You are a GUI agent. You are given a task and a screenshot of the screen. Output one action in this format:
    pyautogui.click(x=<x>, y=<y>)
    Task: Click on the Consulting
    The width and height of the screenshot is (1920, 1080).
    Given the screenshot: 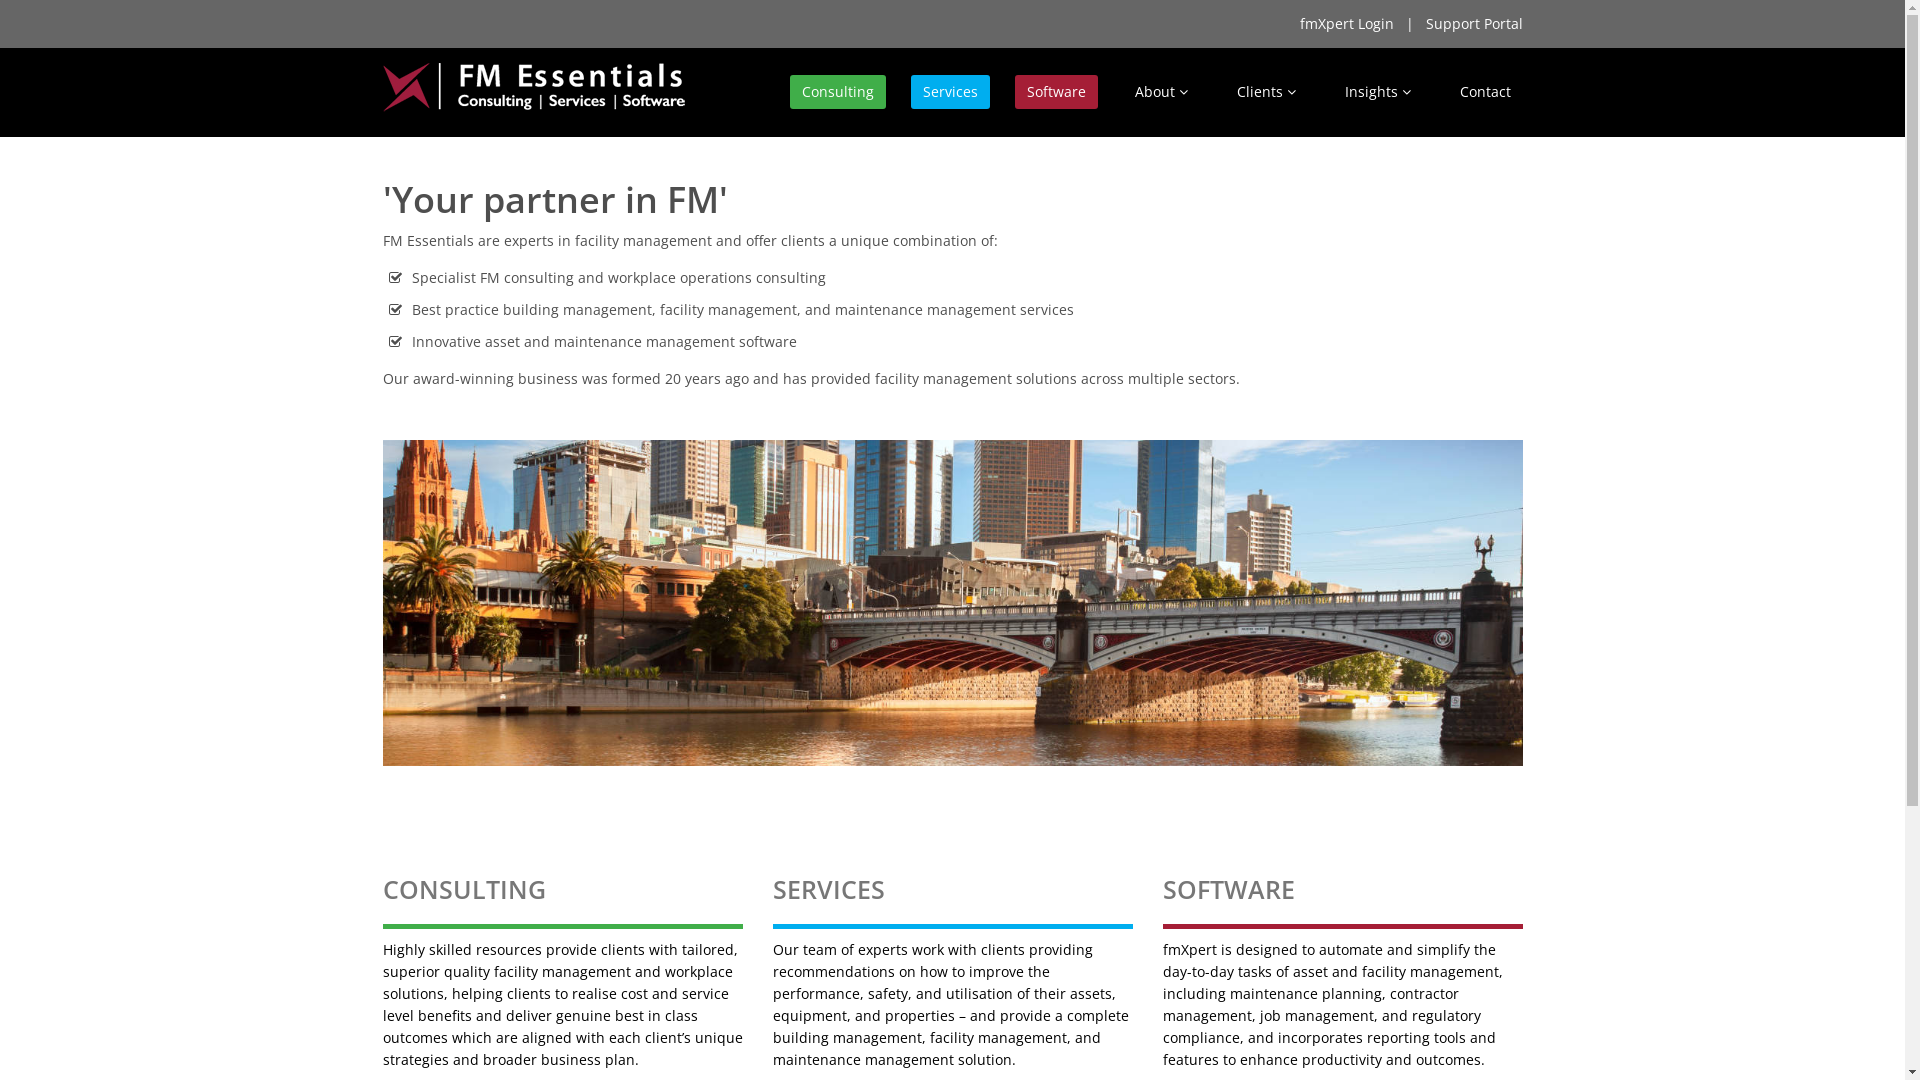 What is the action you would take?
    pyautogui.click(x=838, y=92)
    